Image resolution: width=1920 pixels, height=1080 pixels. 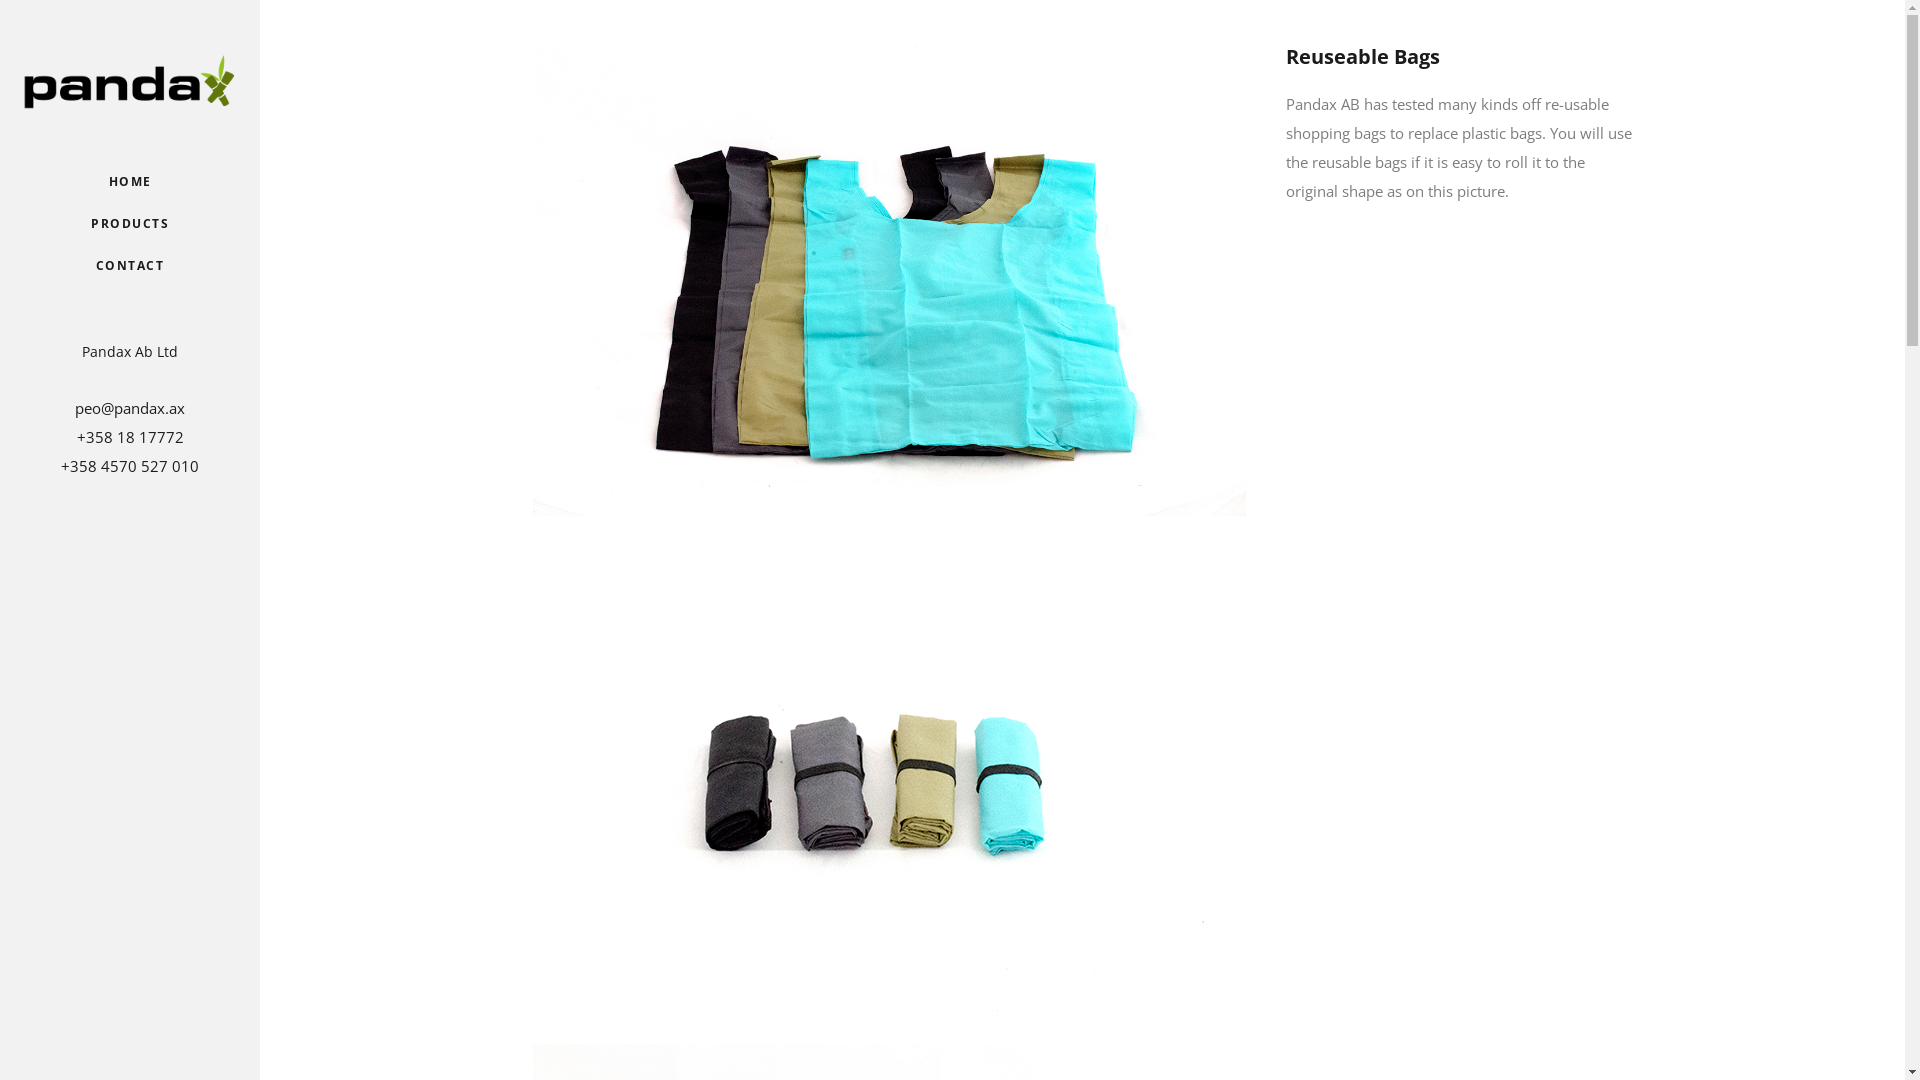 I want to click on PRODUCTS, so click(x=130, y=224).